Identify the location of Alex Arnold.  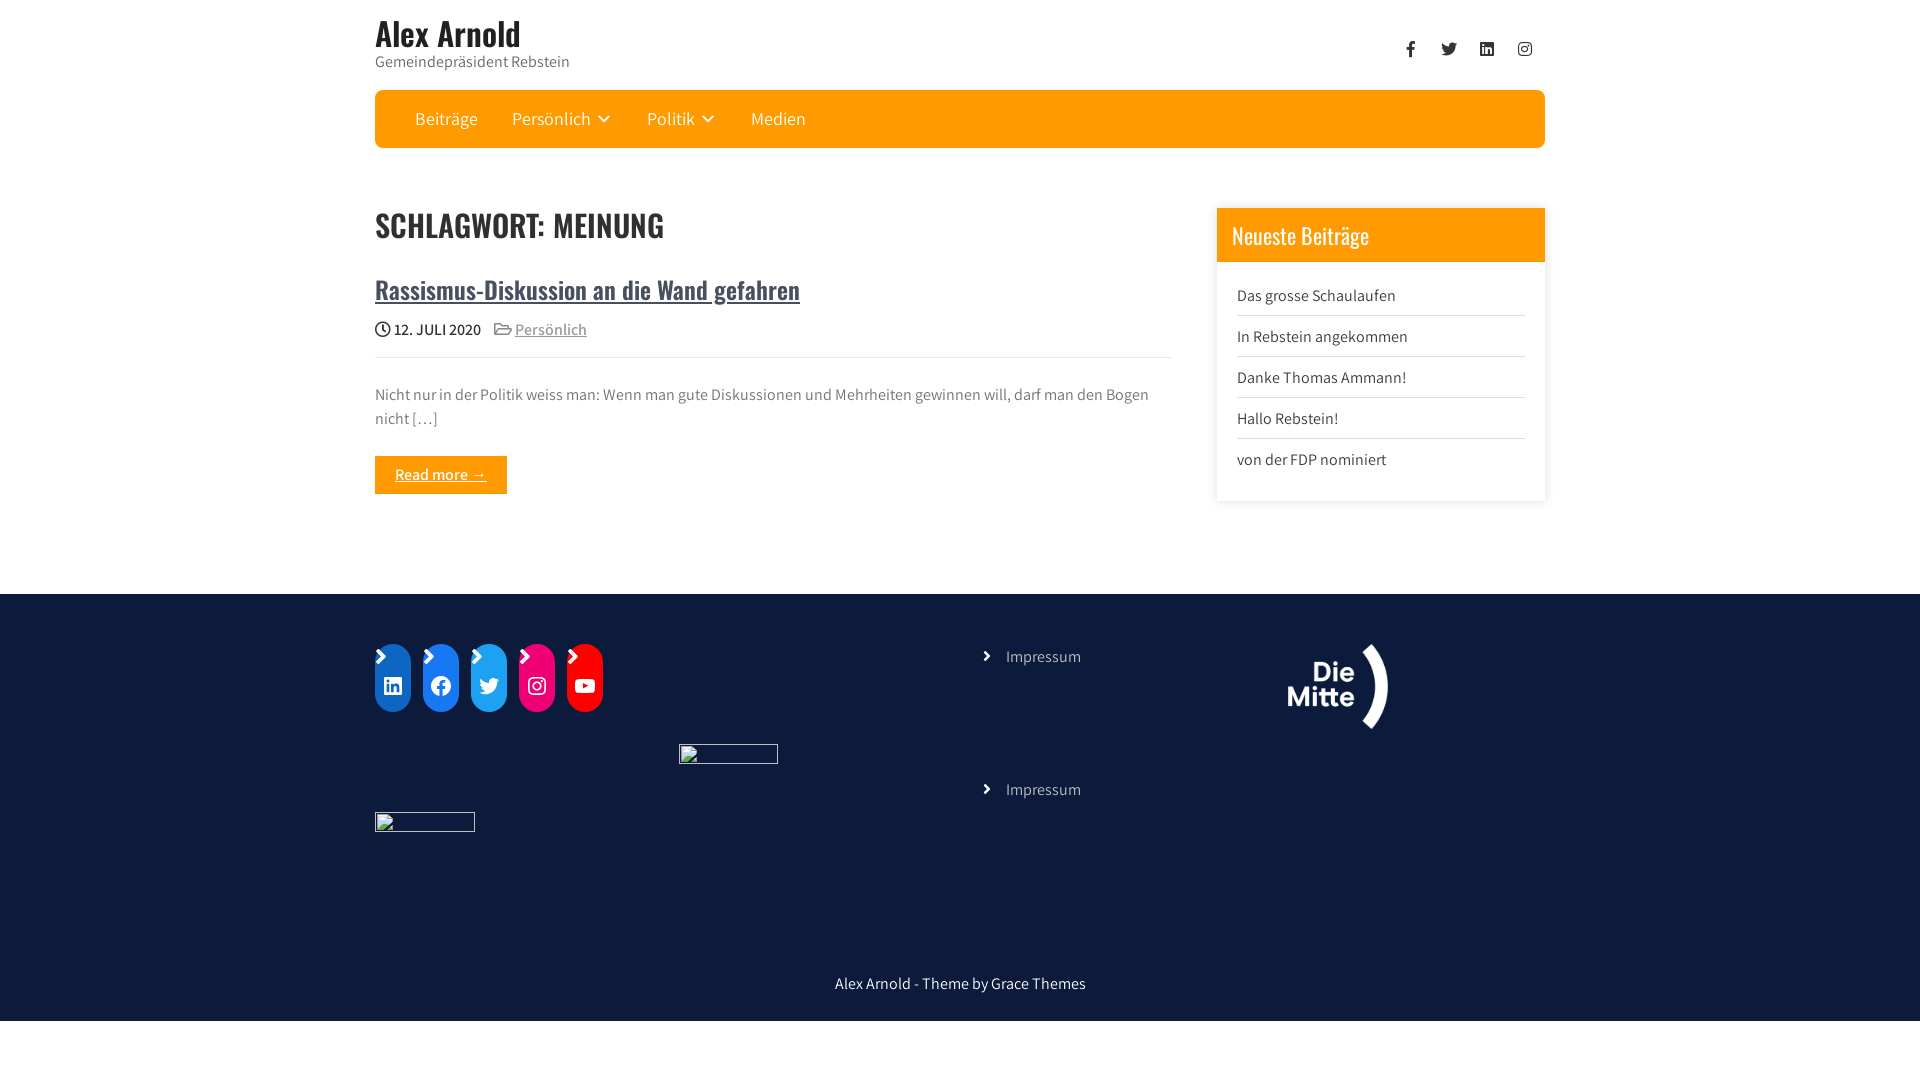
(448, 32).